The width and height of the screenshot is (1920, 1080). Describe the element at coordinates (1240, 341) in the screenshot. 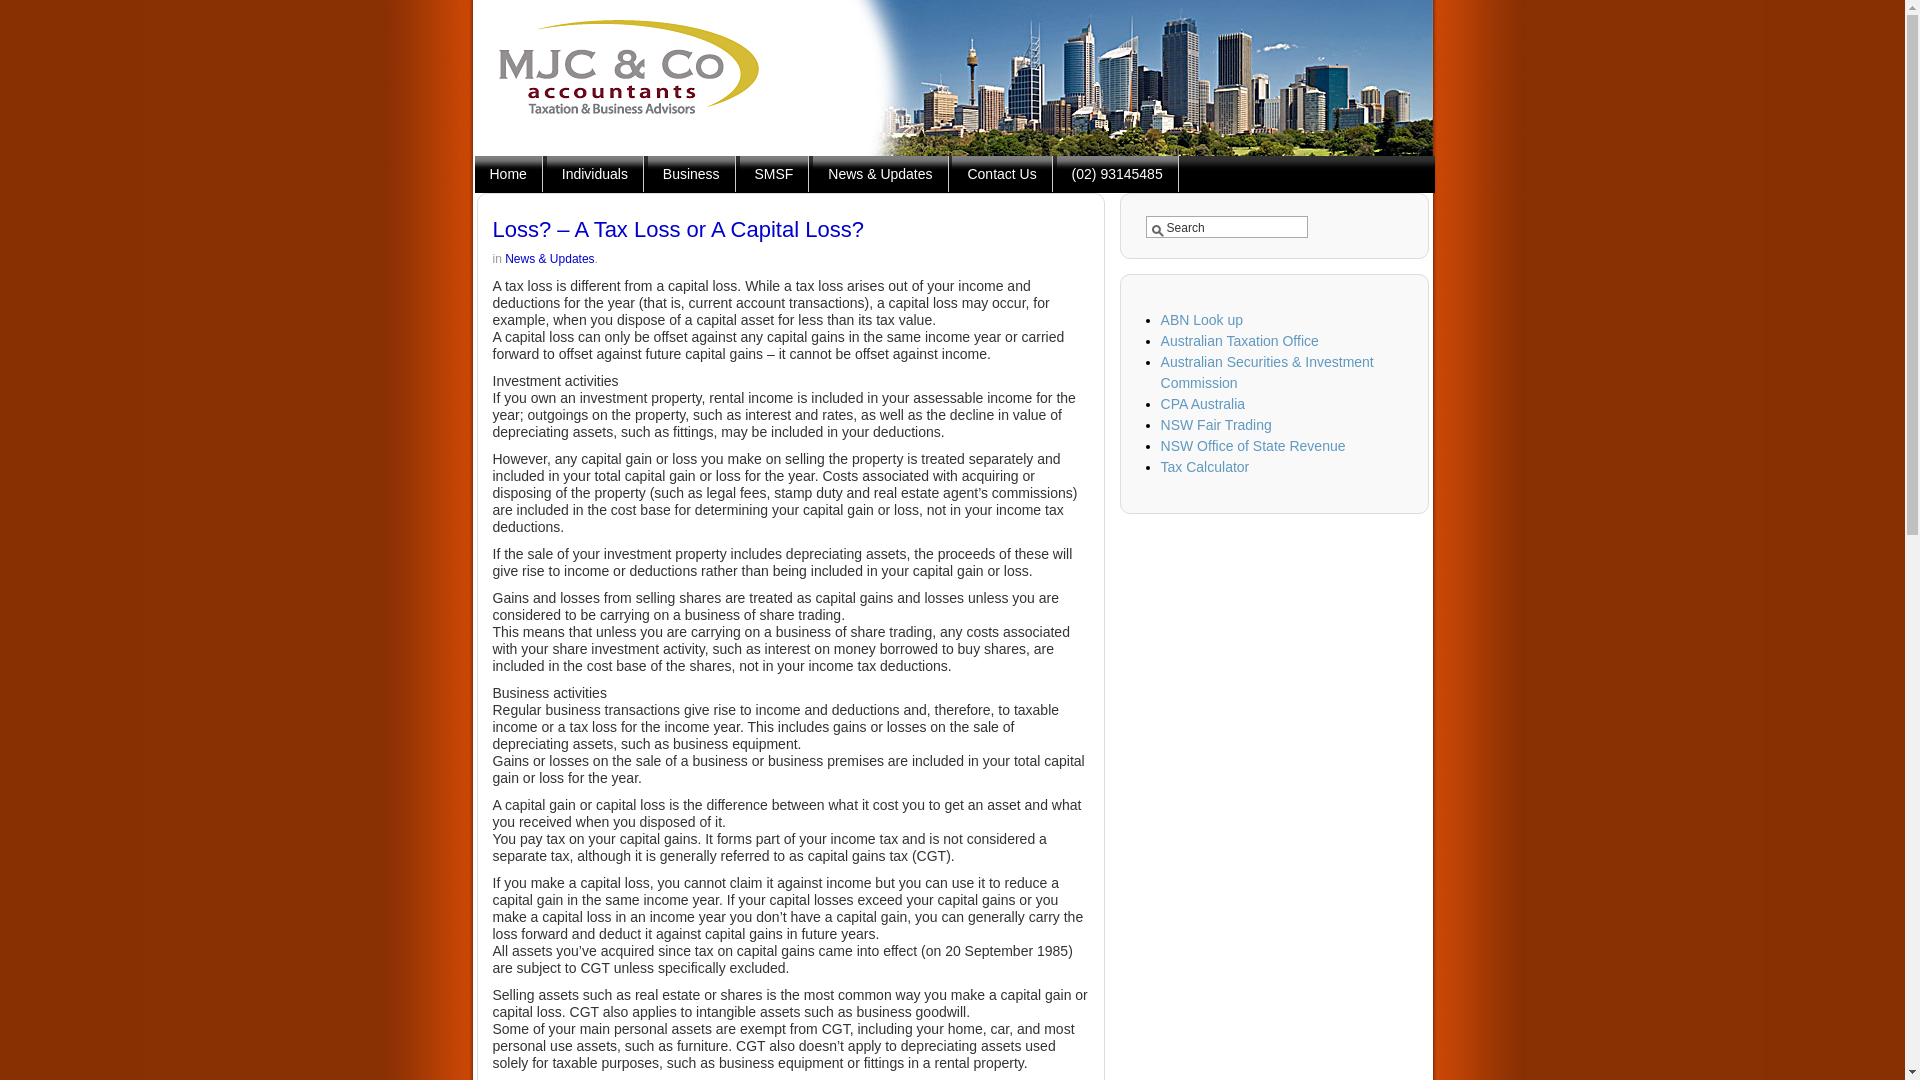

I see `Australian Taxation Office` at that location.